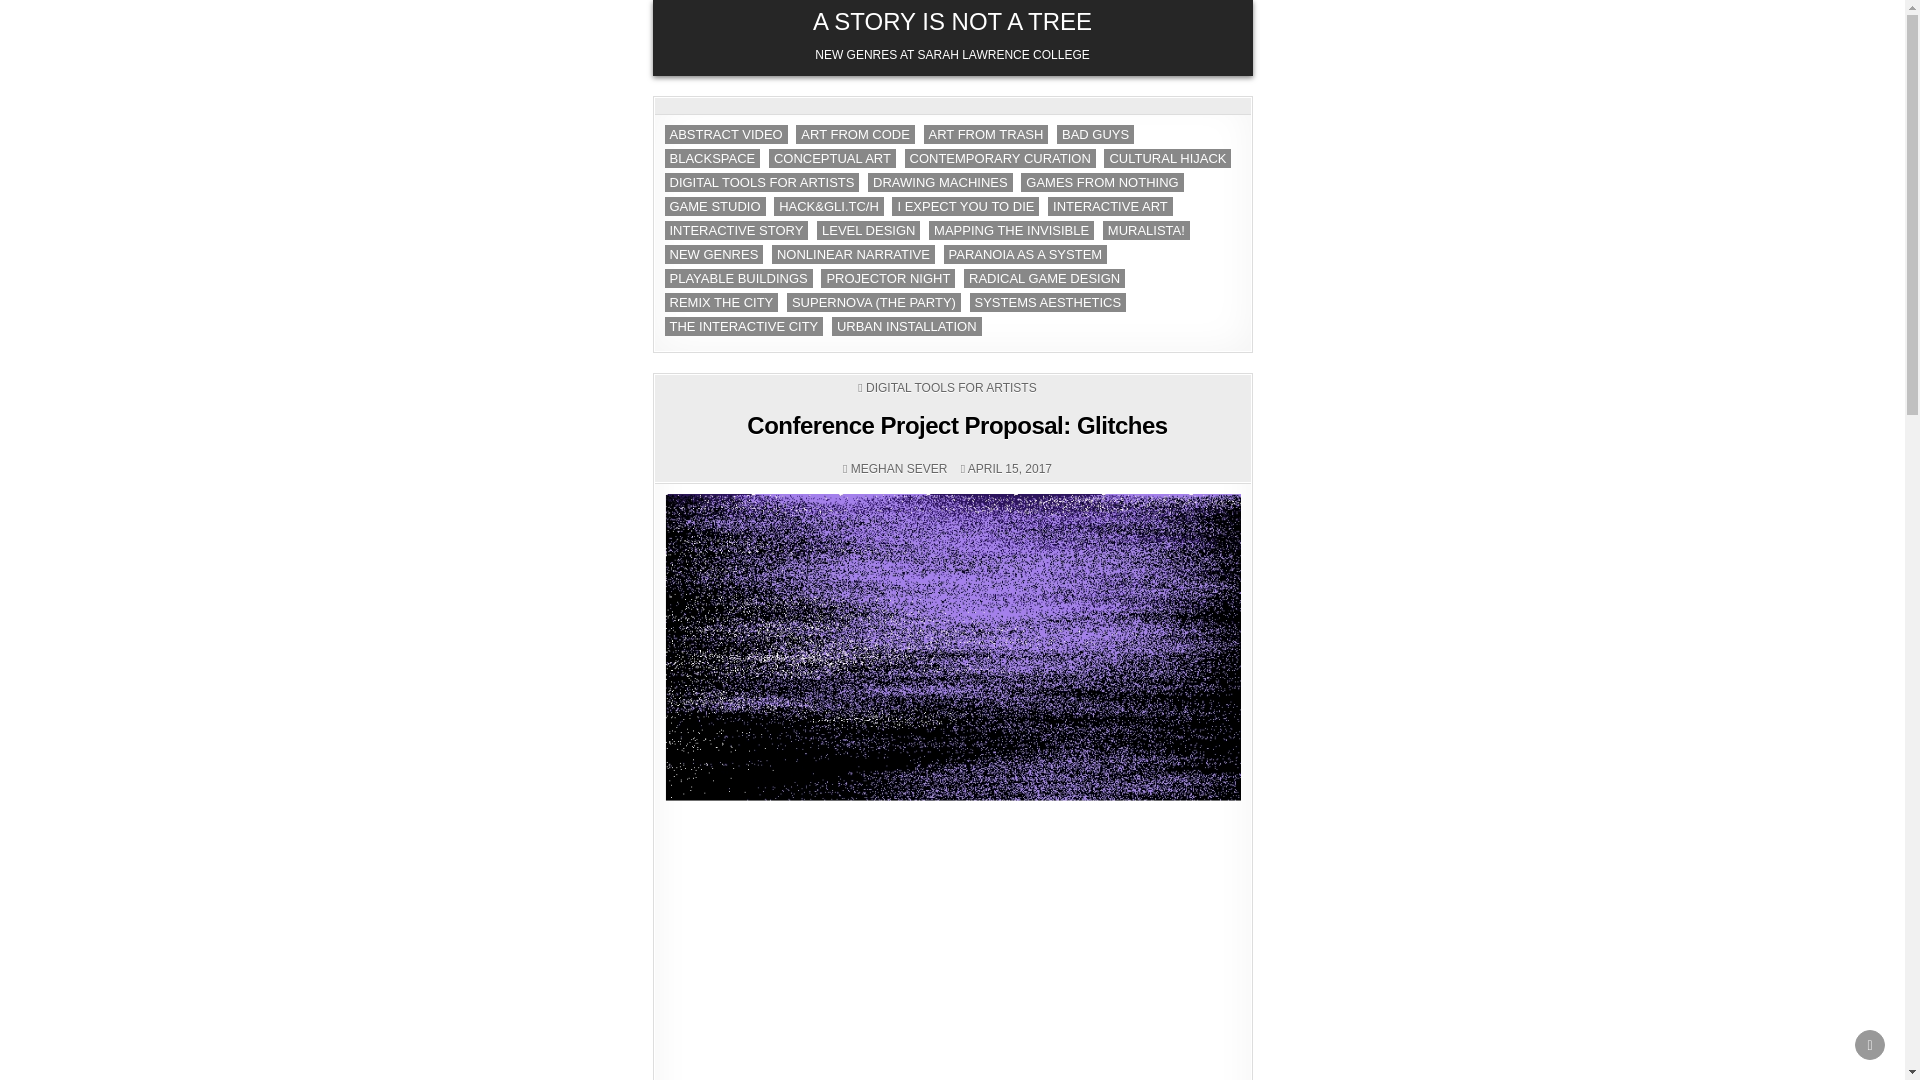 This screenshot has width=1920, height=1080. What do you see at coordinates (1167, 158) in the screenshot?
I see `CULTURAL HIJACK` at bounding box center [1167, 158].